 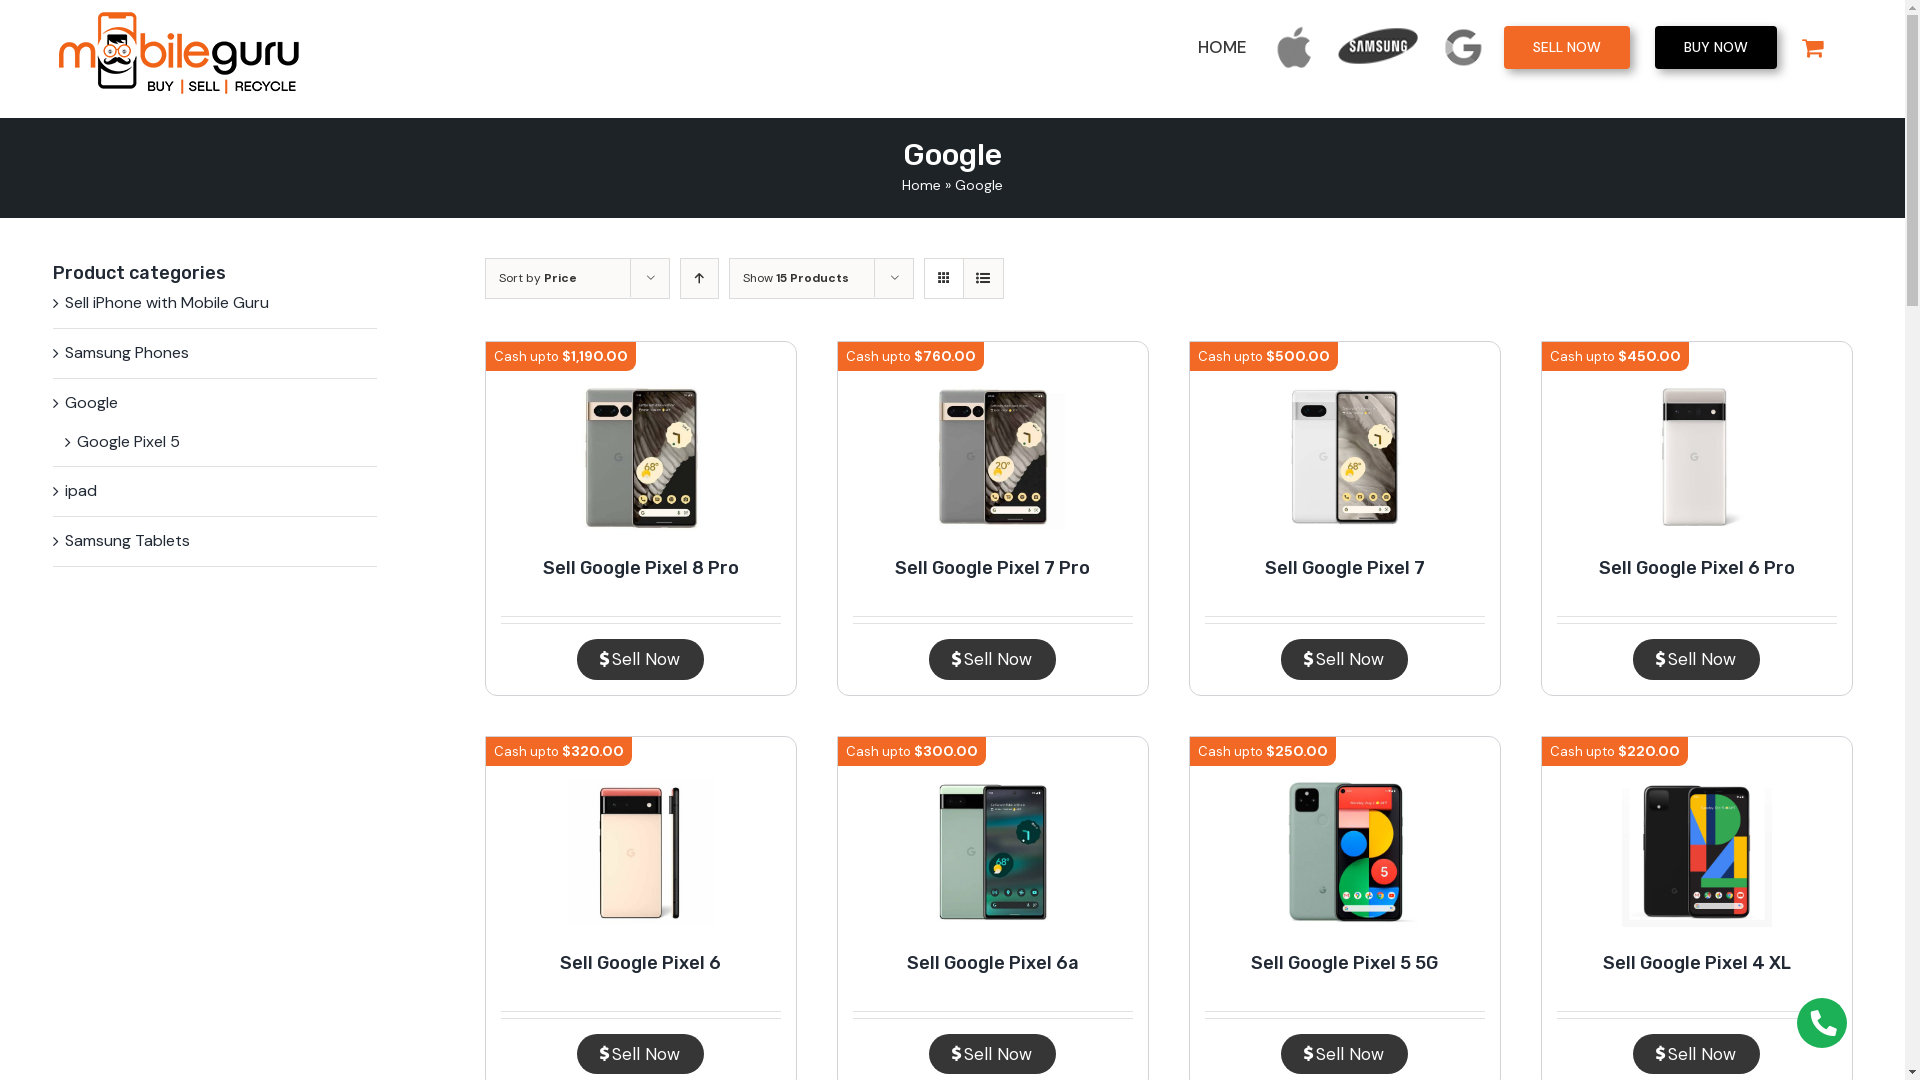 What do you see at coordinates (126, 542) in the screenshot?
I see `Samsung Tablets` at bounding box center [126, 542].